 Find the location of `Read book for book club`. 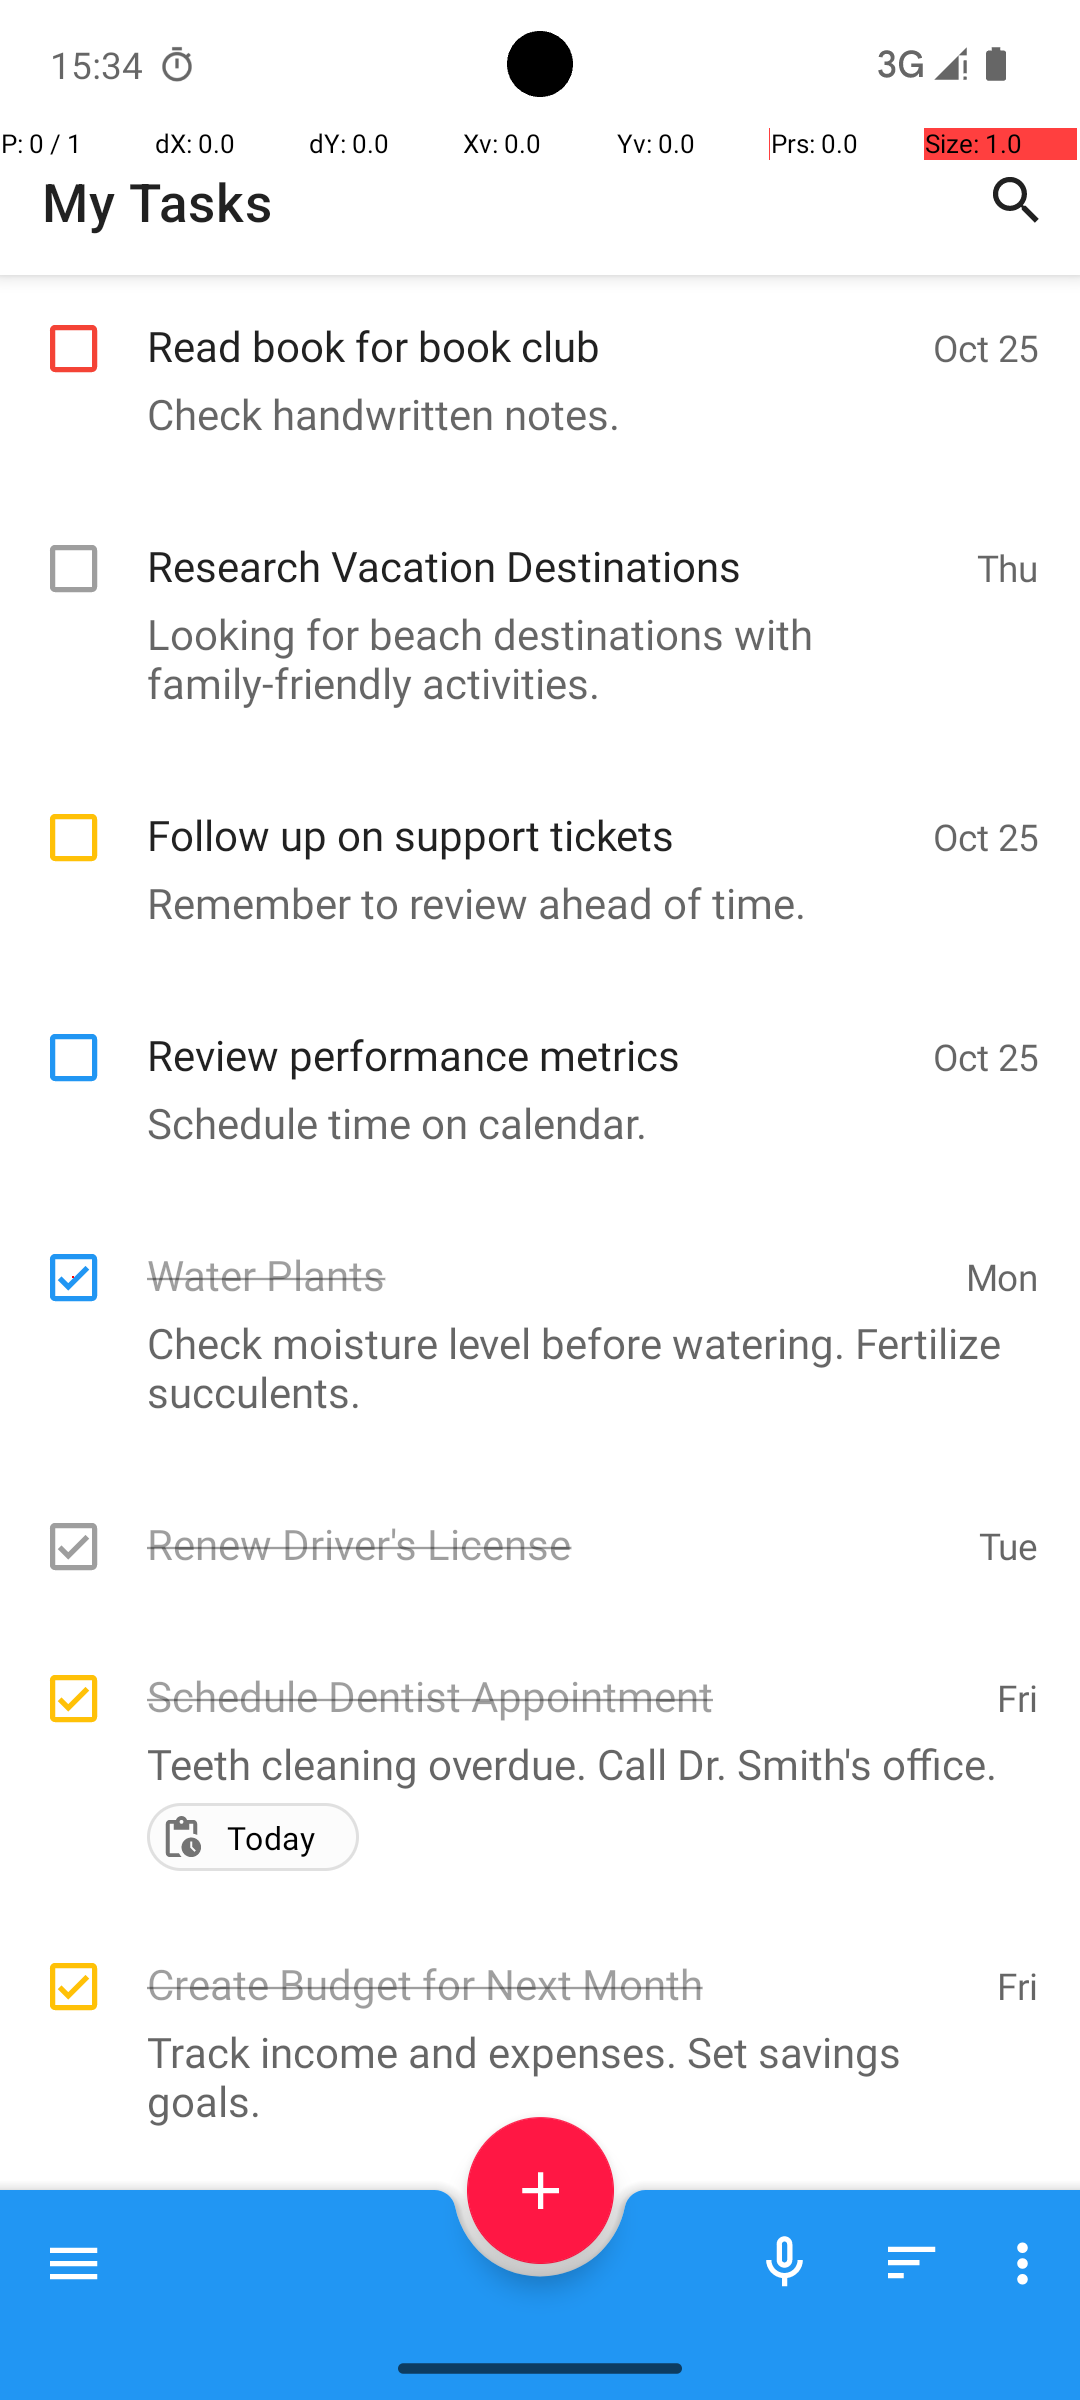

Read book for book club is located at coordinates (530, 324).